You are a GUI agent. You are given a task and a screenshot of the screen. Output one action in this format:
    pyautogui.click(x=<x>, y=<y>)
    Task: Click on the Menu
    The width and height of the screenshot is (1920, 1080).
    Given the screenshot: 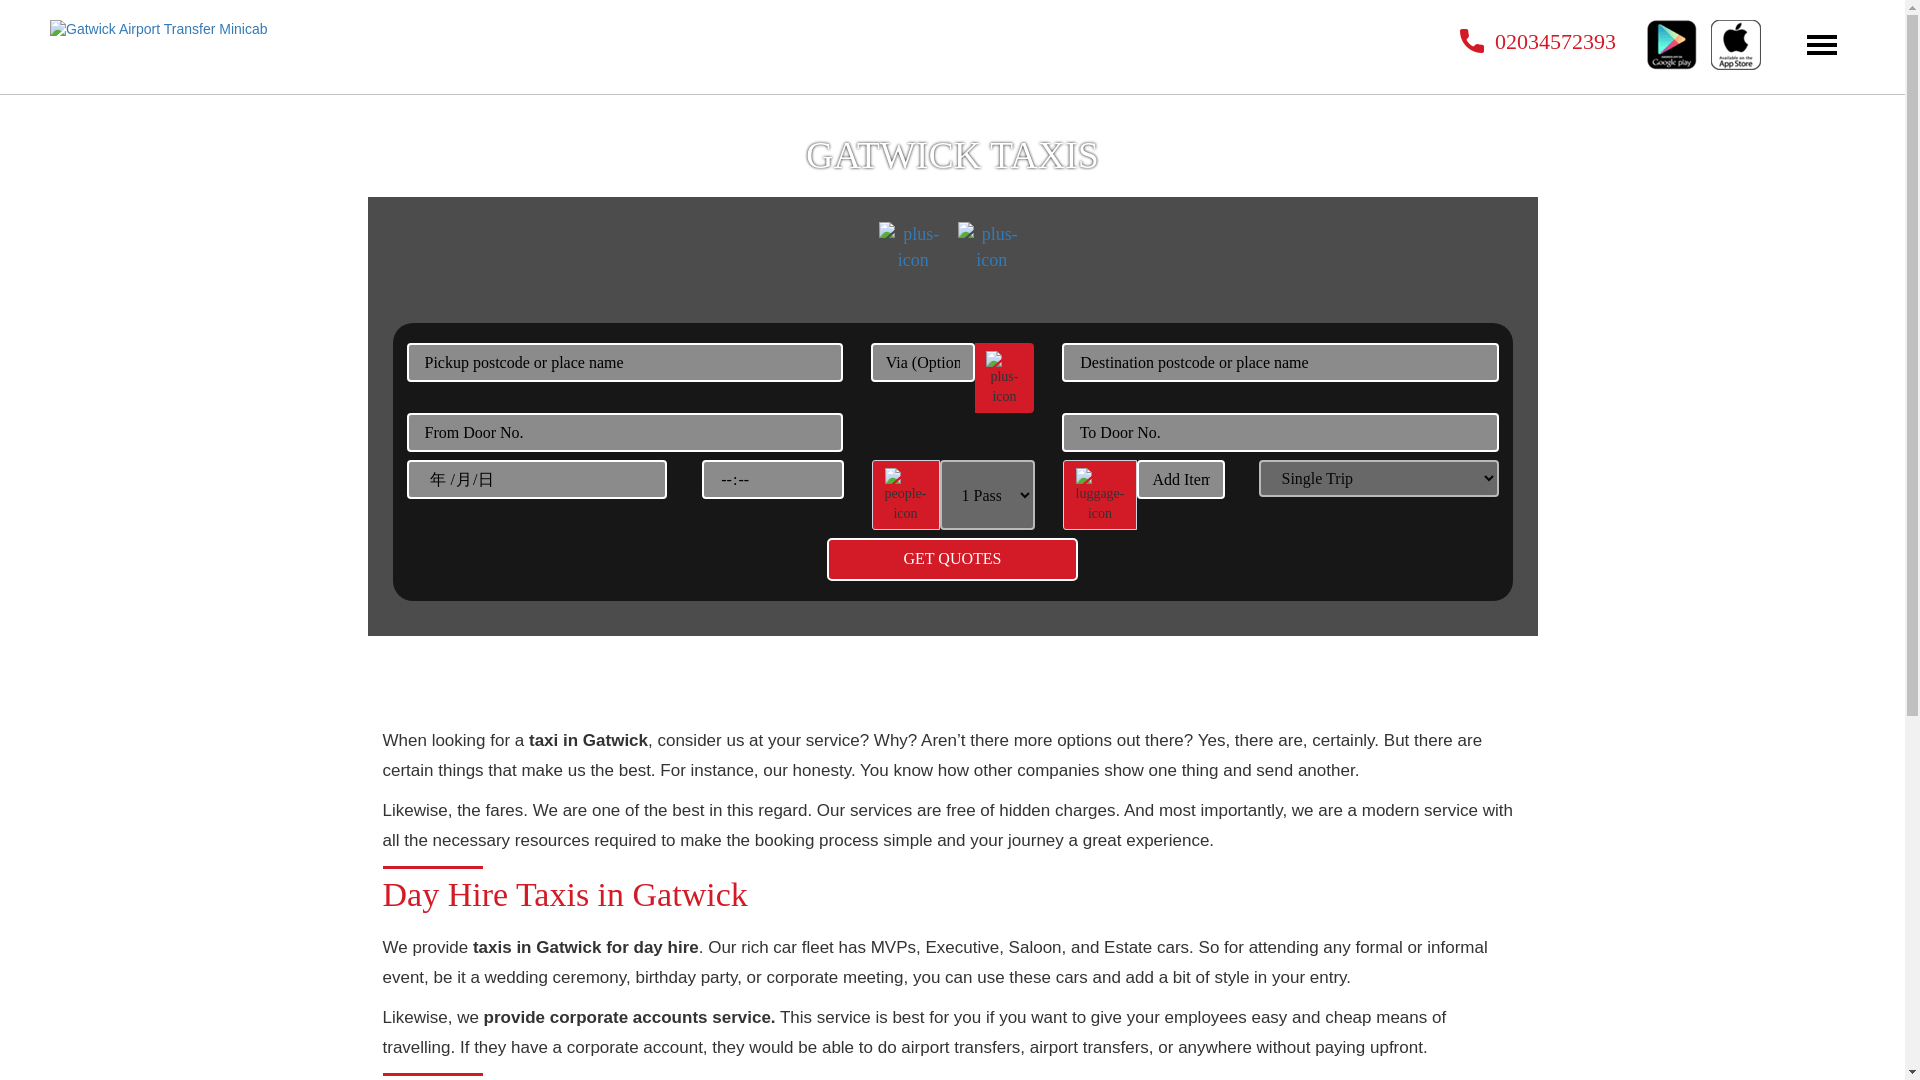 What is the action you would take?
    pyautogui.click(x=1822, y=45)
    